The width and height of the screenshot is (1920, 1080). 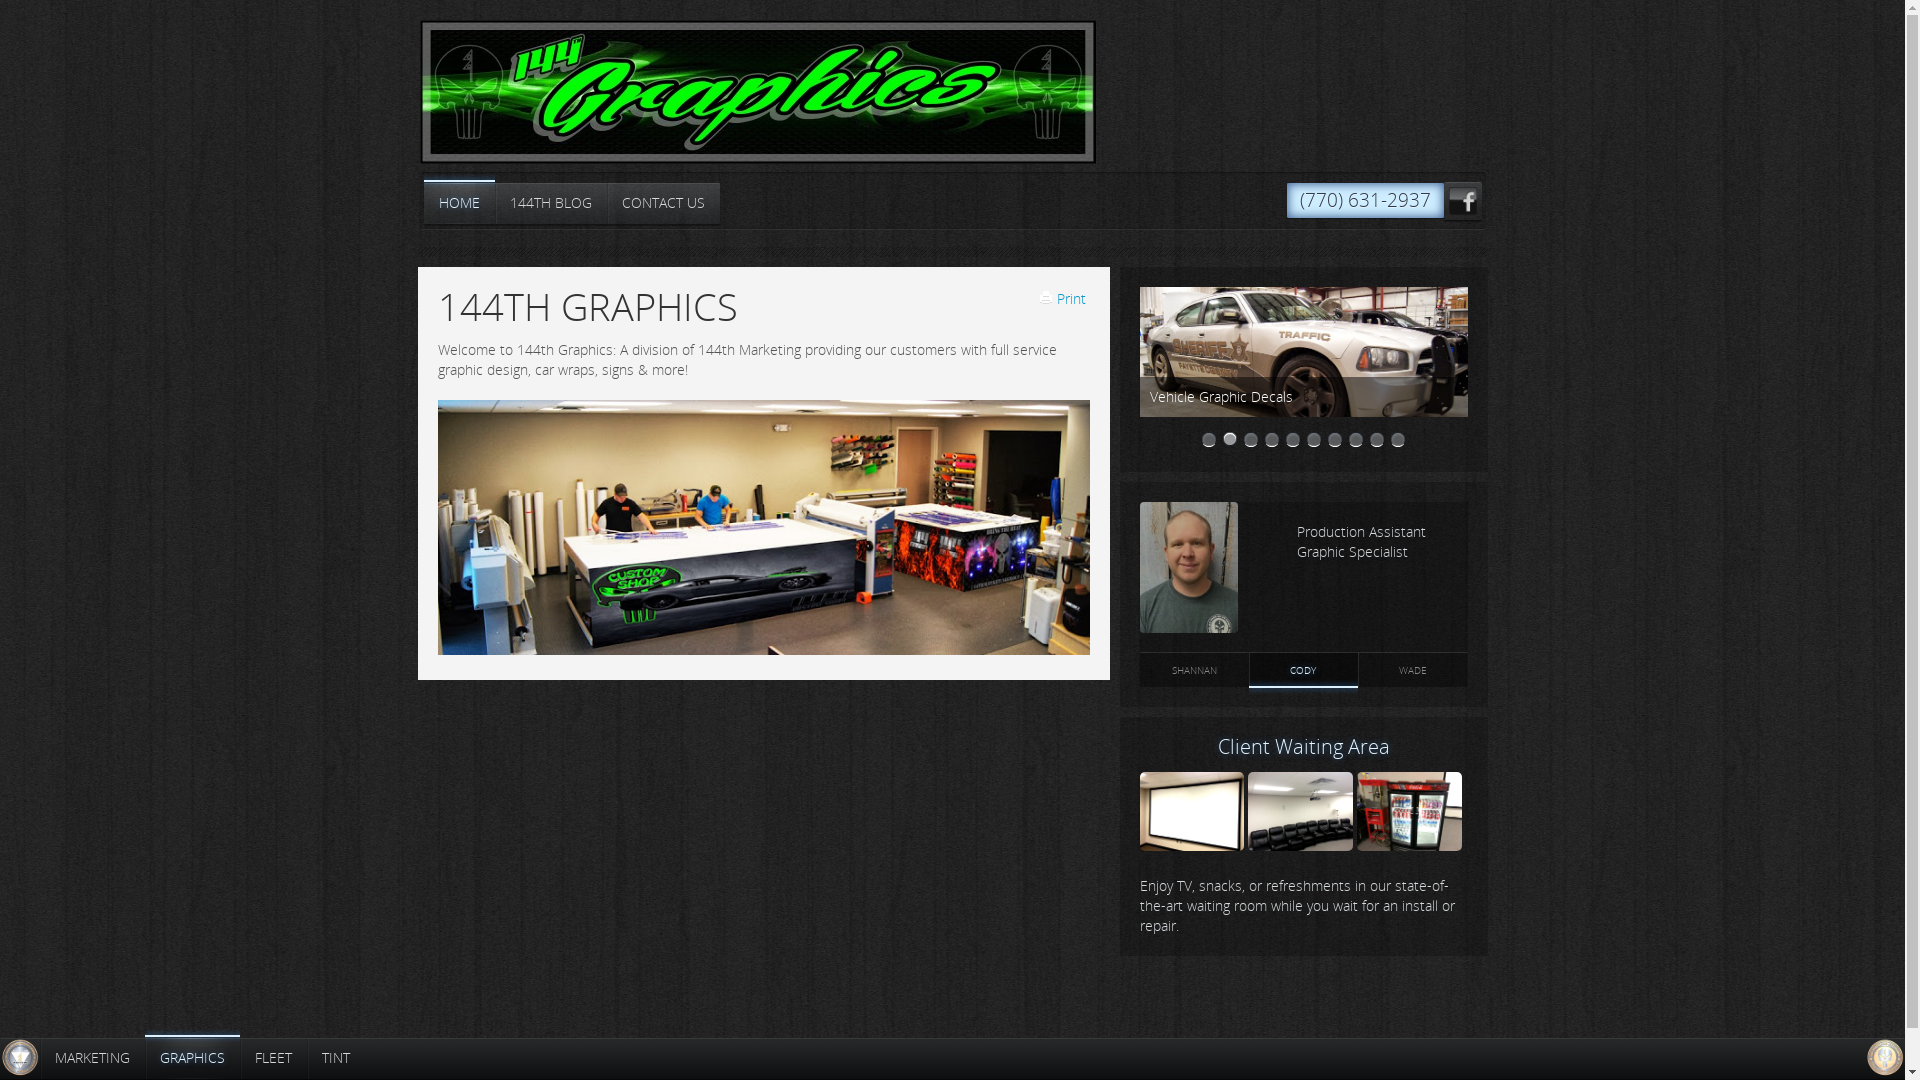 I want to click on GRAPHICS, so click(x=192, y=1058).